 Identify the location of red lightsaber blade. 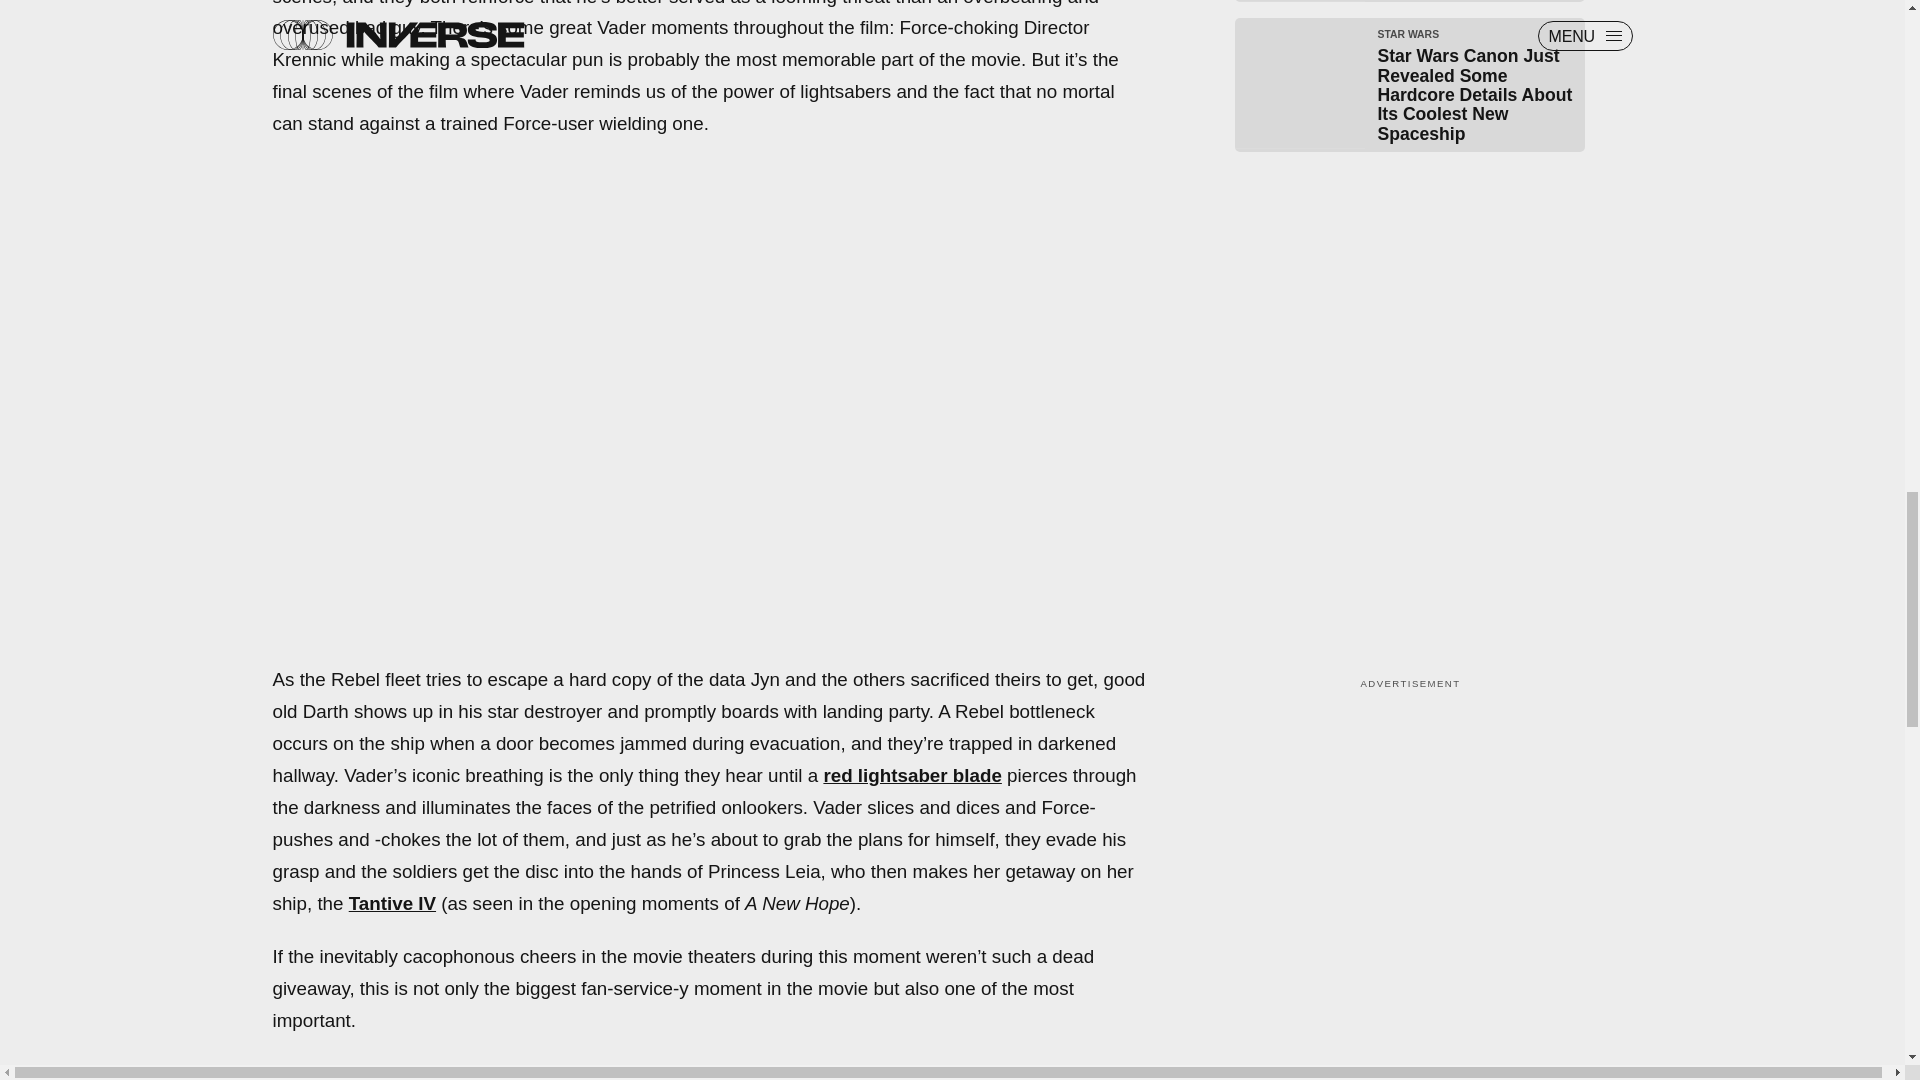
(912, 775).